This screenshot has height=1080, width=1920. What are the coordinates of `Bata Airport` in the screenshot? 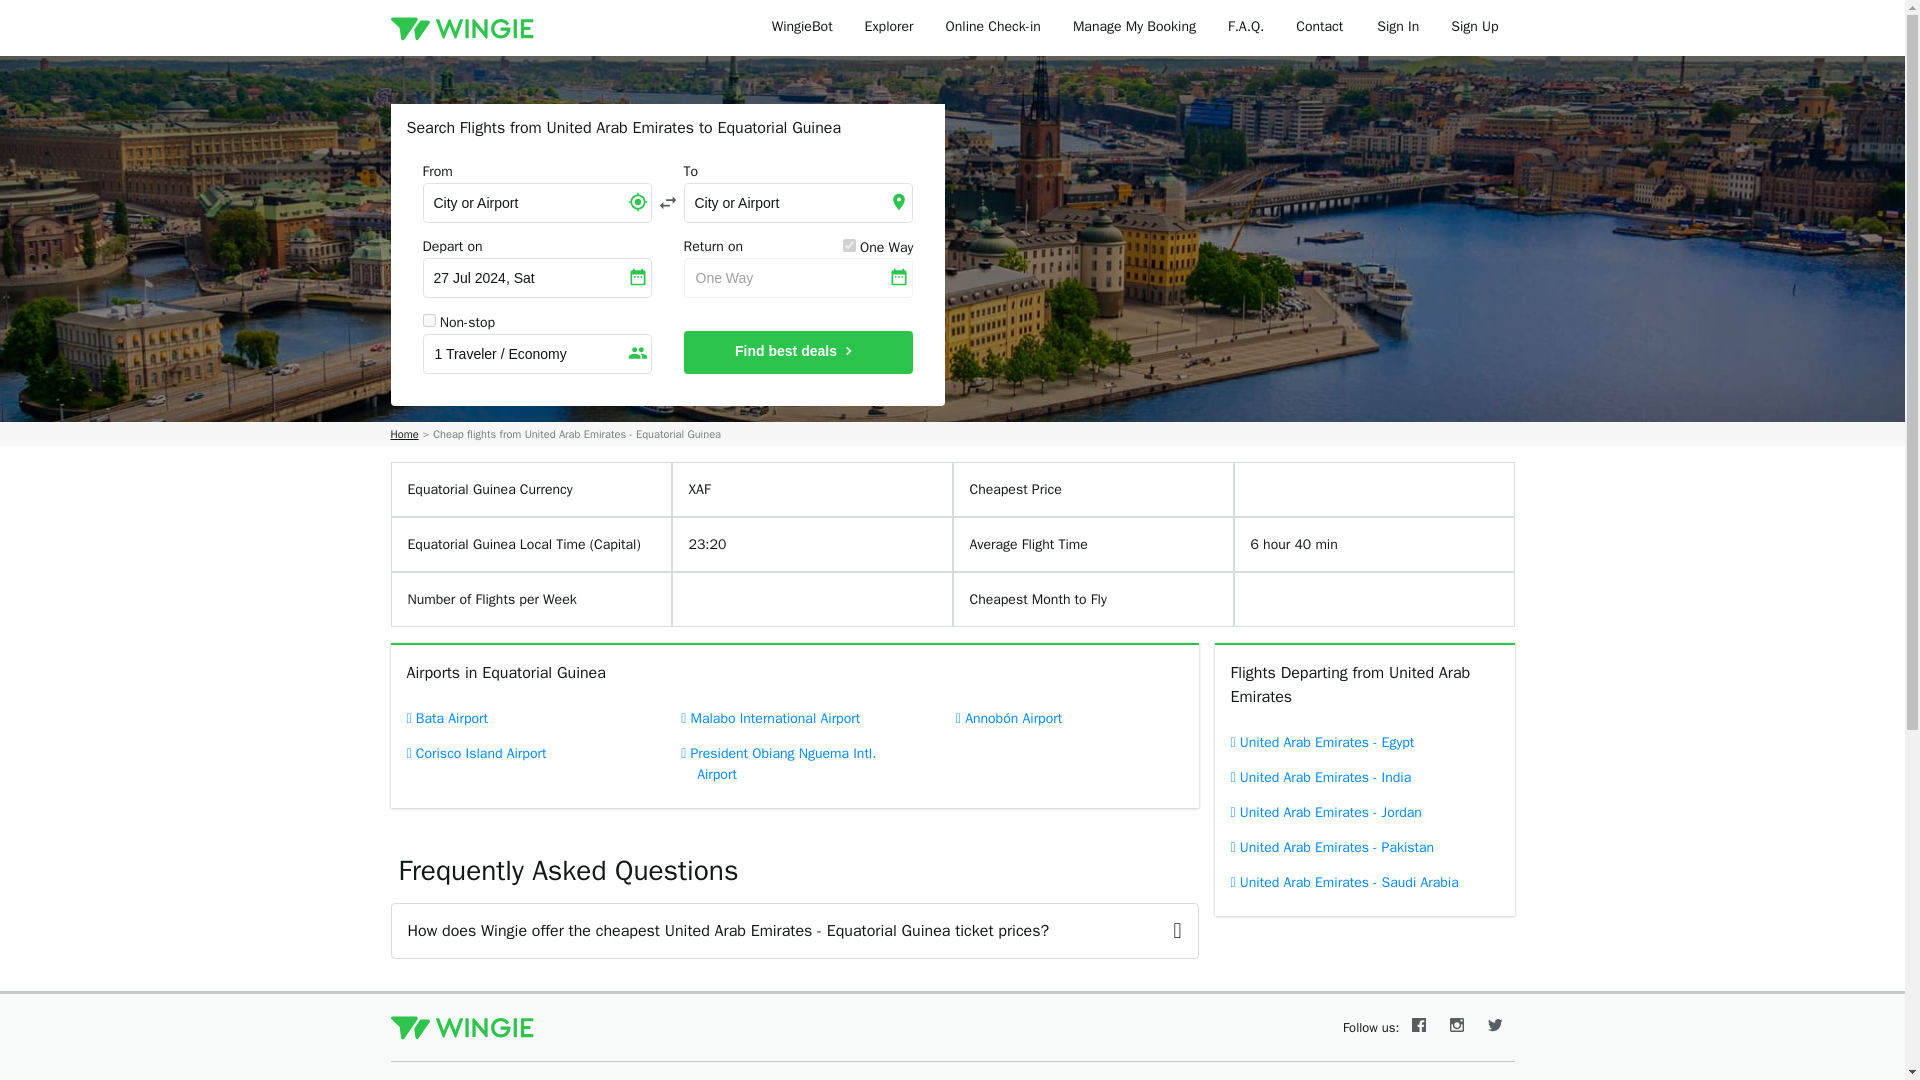 It's located at (518, 718).